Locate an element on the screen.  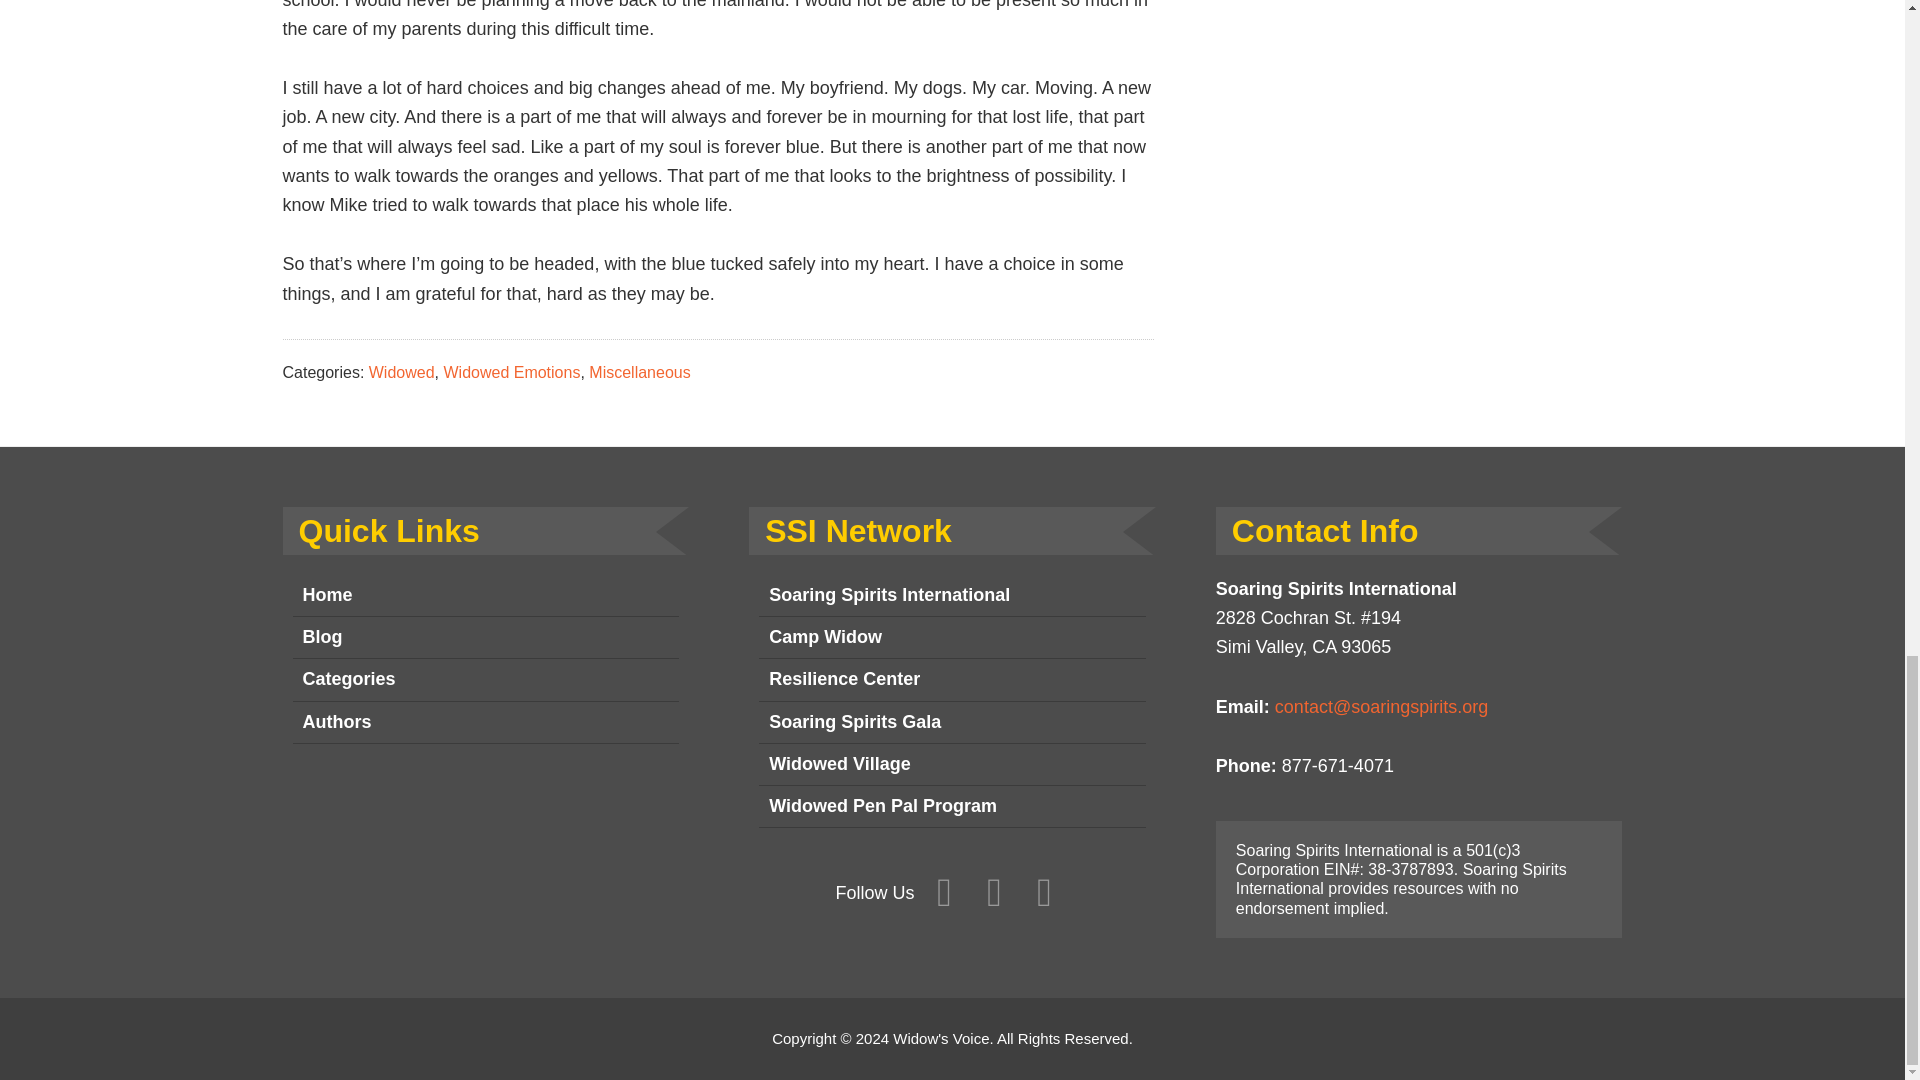
Blog is located at coordinates (485, 637).